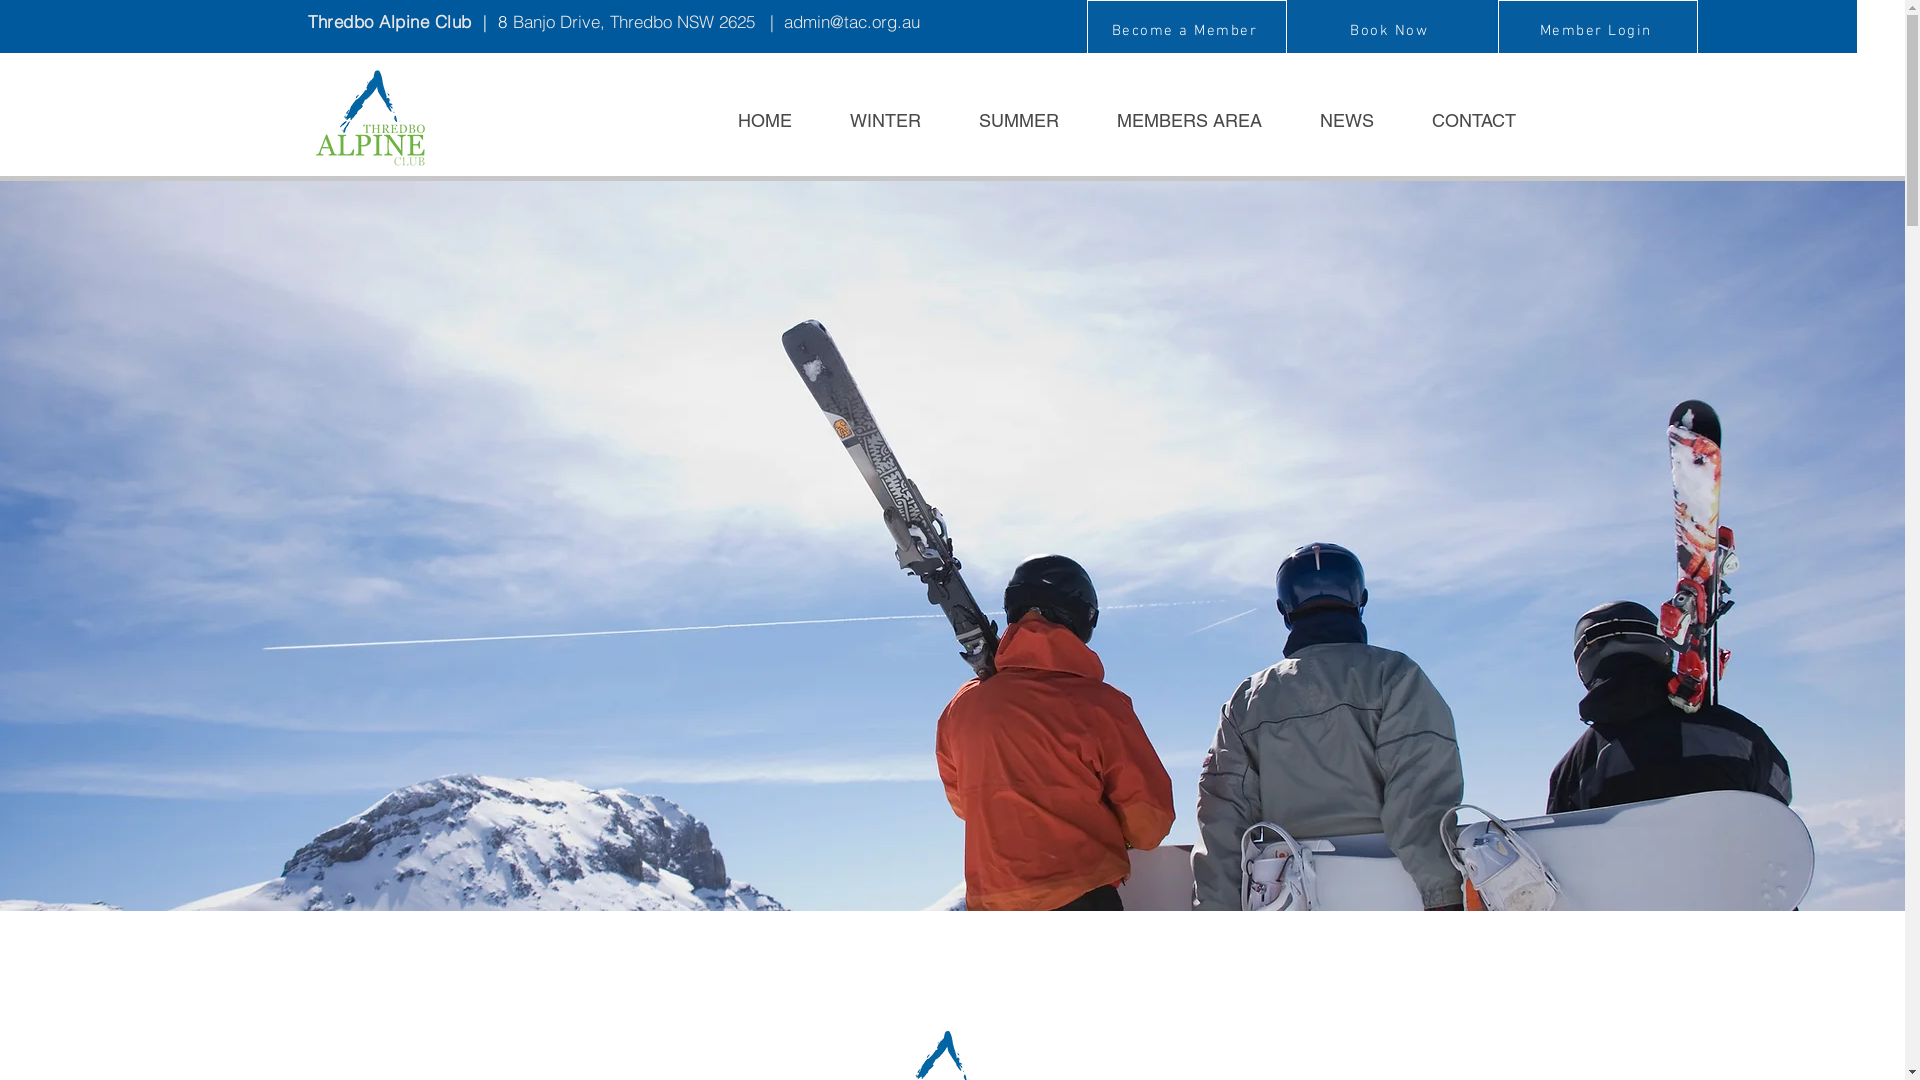 The height and width of the screenshot is (1080, 1920). What do you see at coordinates (1005, 120) in the screenshot?
I see `SUMMER` at bounding box center [1005, 120].